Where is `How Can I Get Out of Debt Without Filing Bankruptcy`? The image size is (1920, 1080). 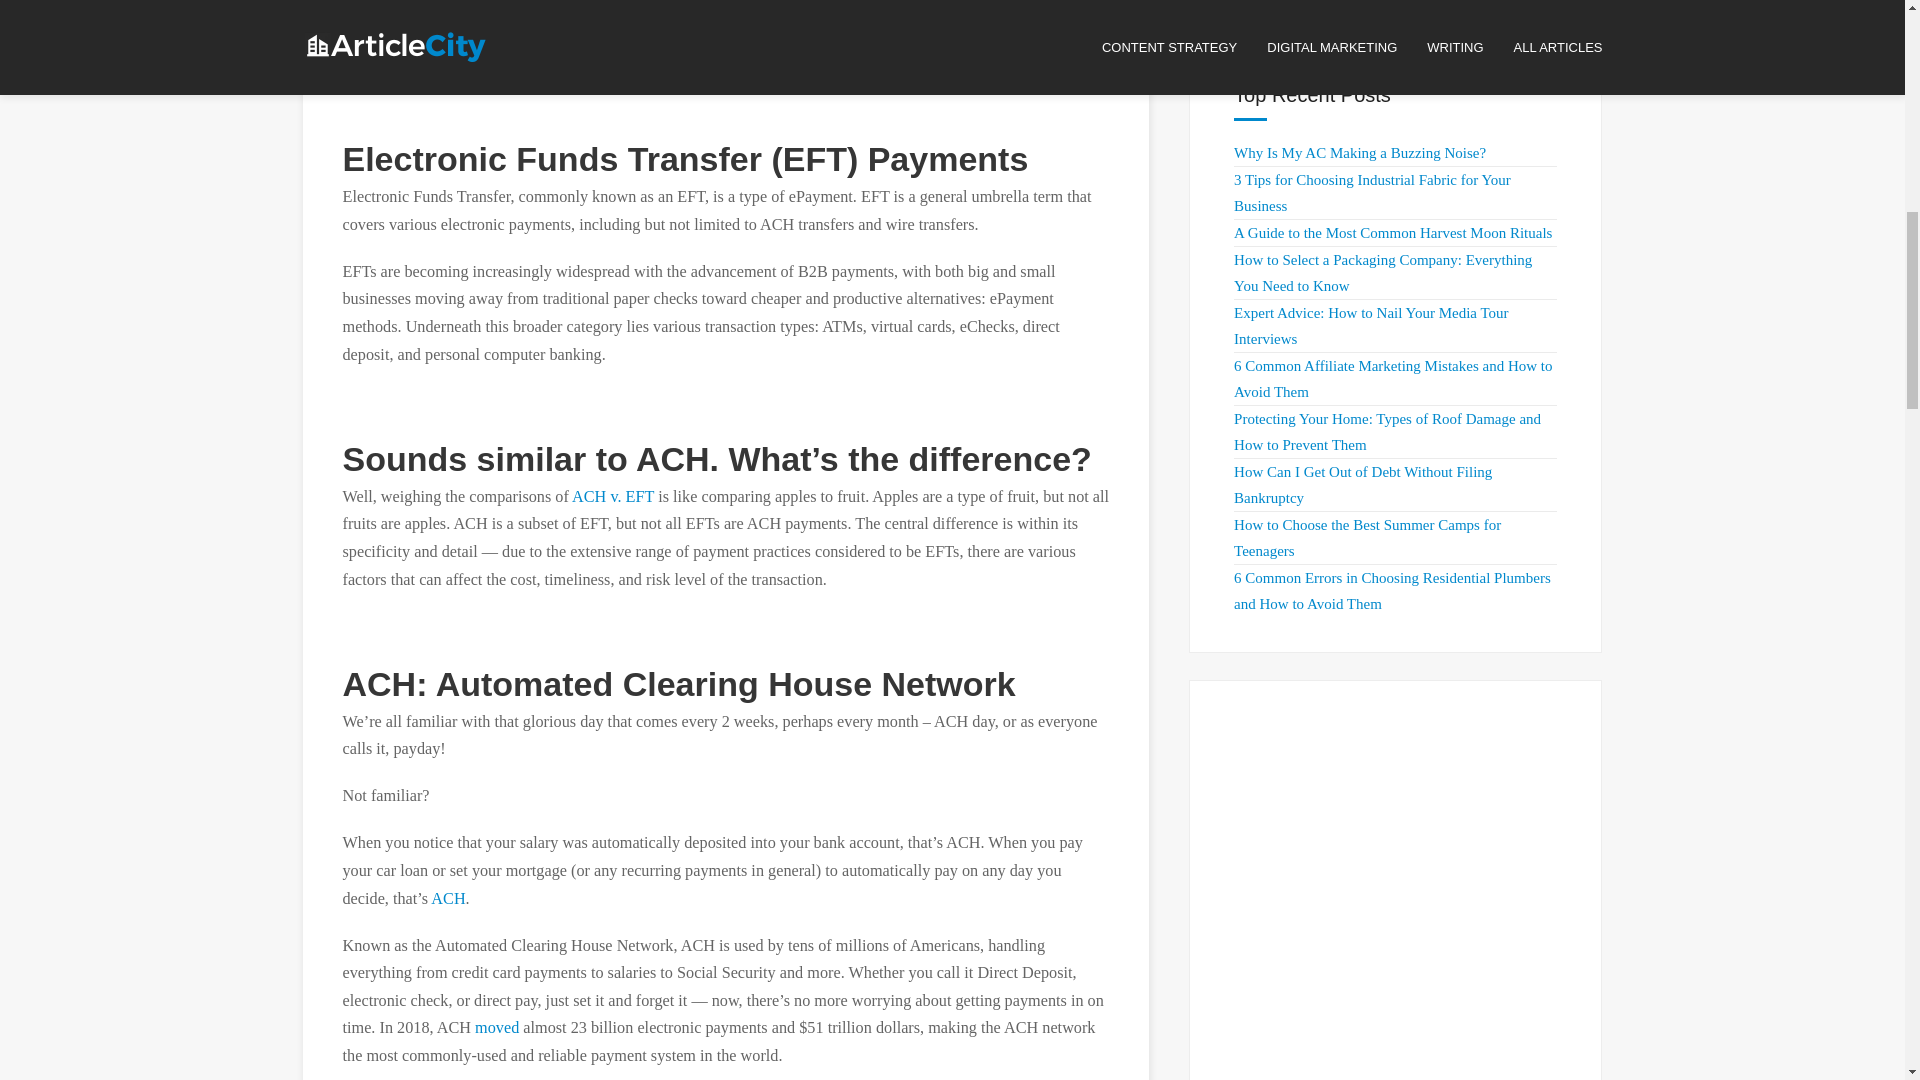
How Can I Get Out of Debt Without Filing Bankruptcy is located at coordinates (1362, 485).